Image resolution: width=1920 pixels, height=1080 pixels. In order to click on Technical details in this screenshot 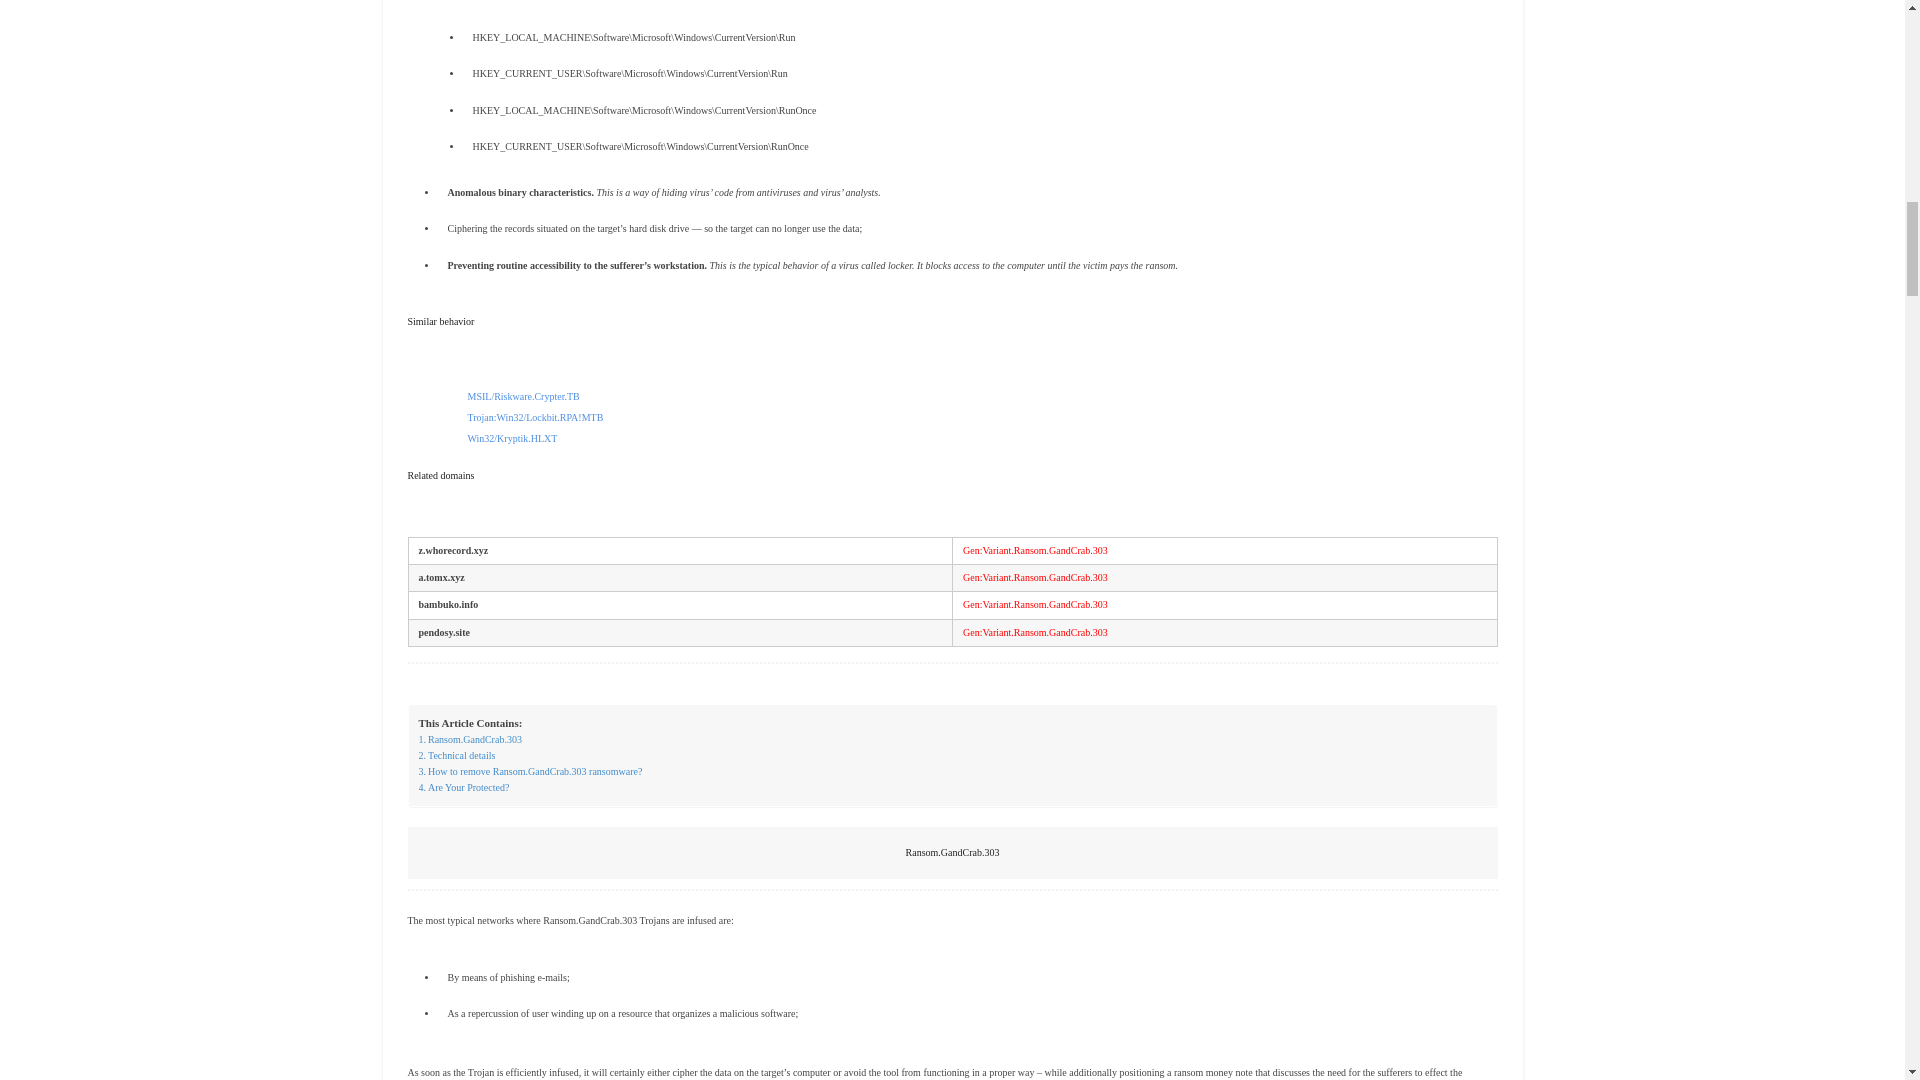, I will do `click(456, 756)`.